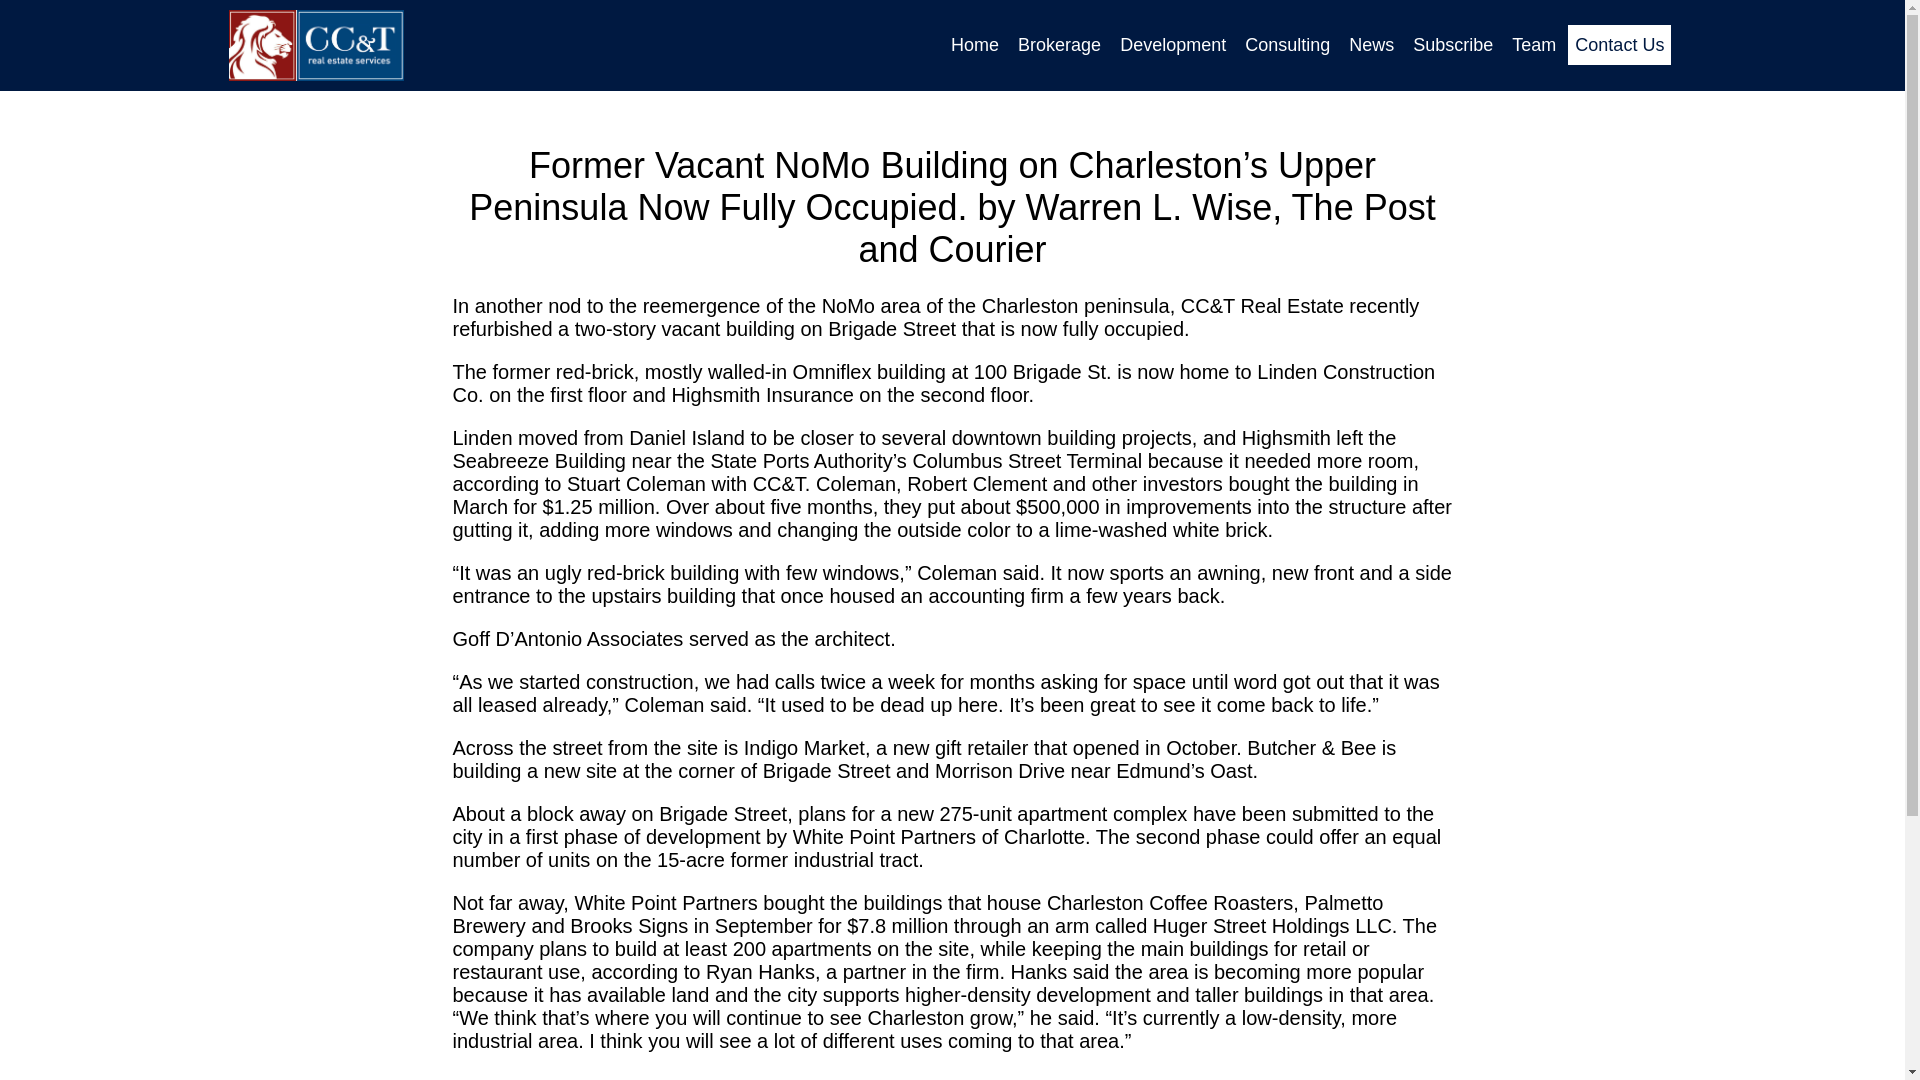  I want to click on Home, so click(975, 44).